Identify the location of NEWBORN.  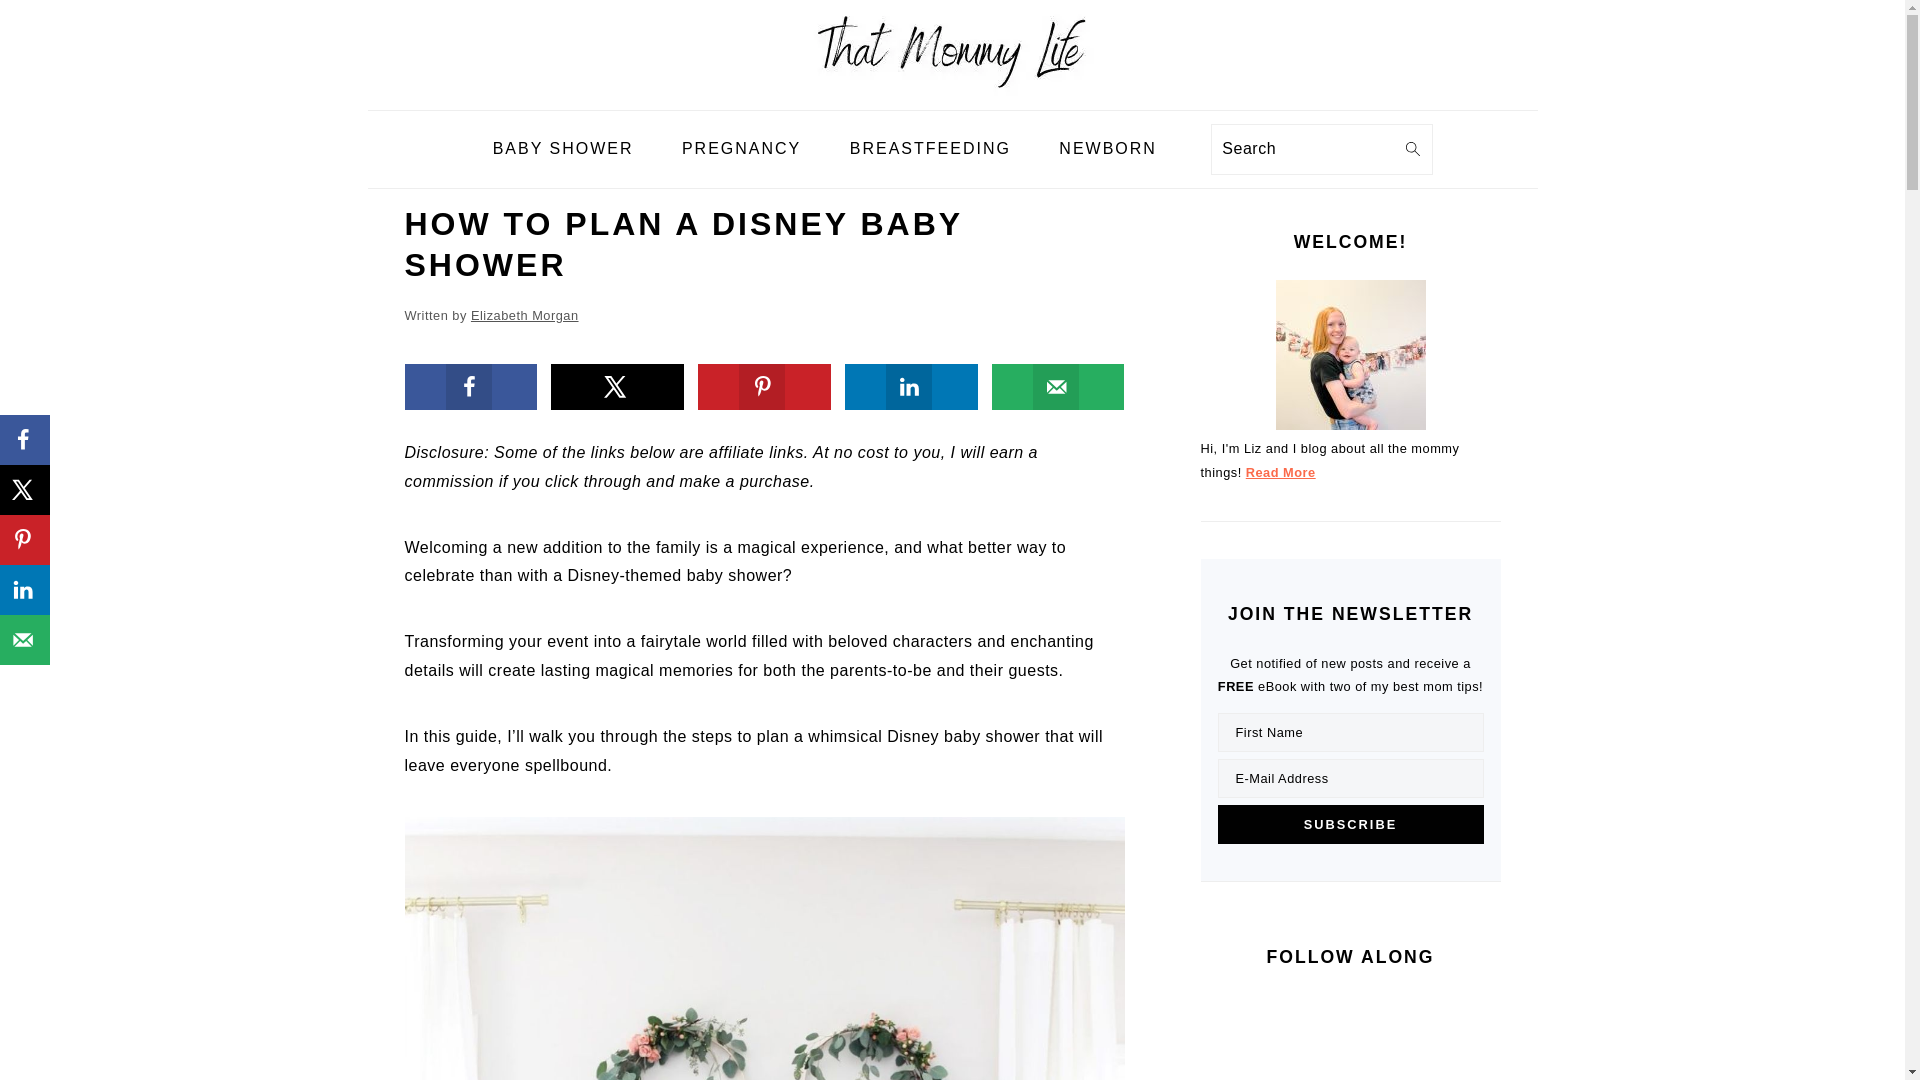
(1108, 149).